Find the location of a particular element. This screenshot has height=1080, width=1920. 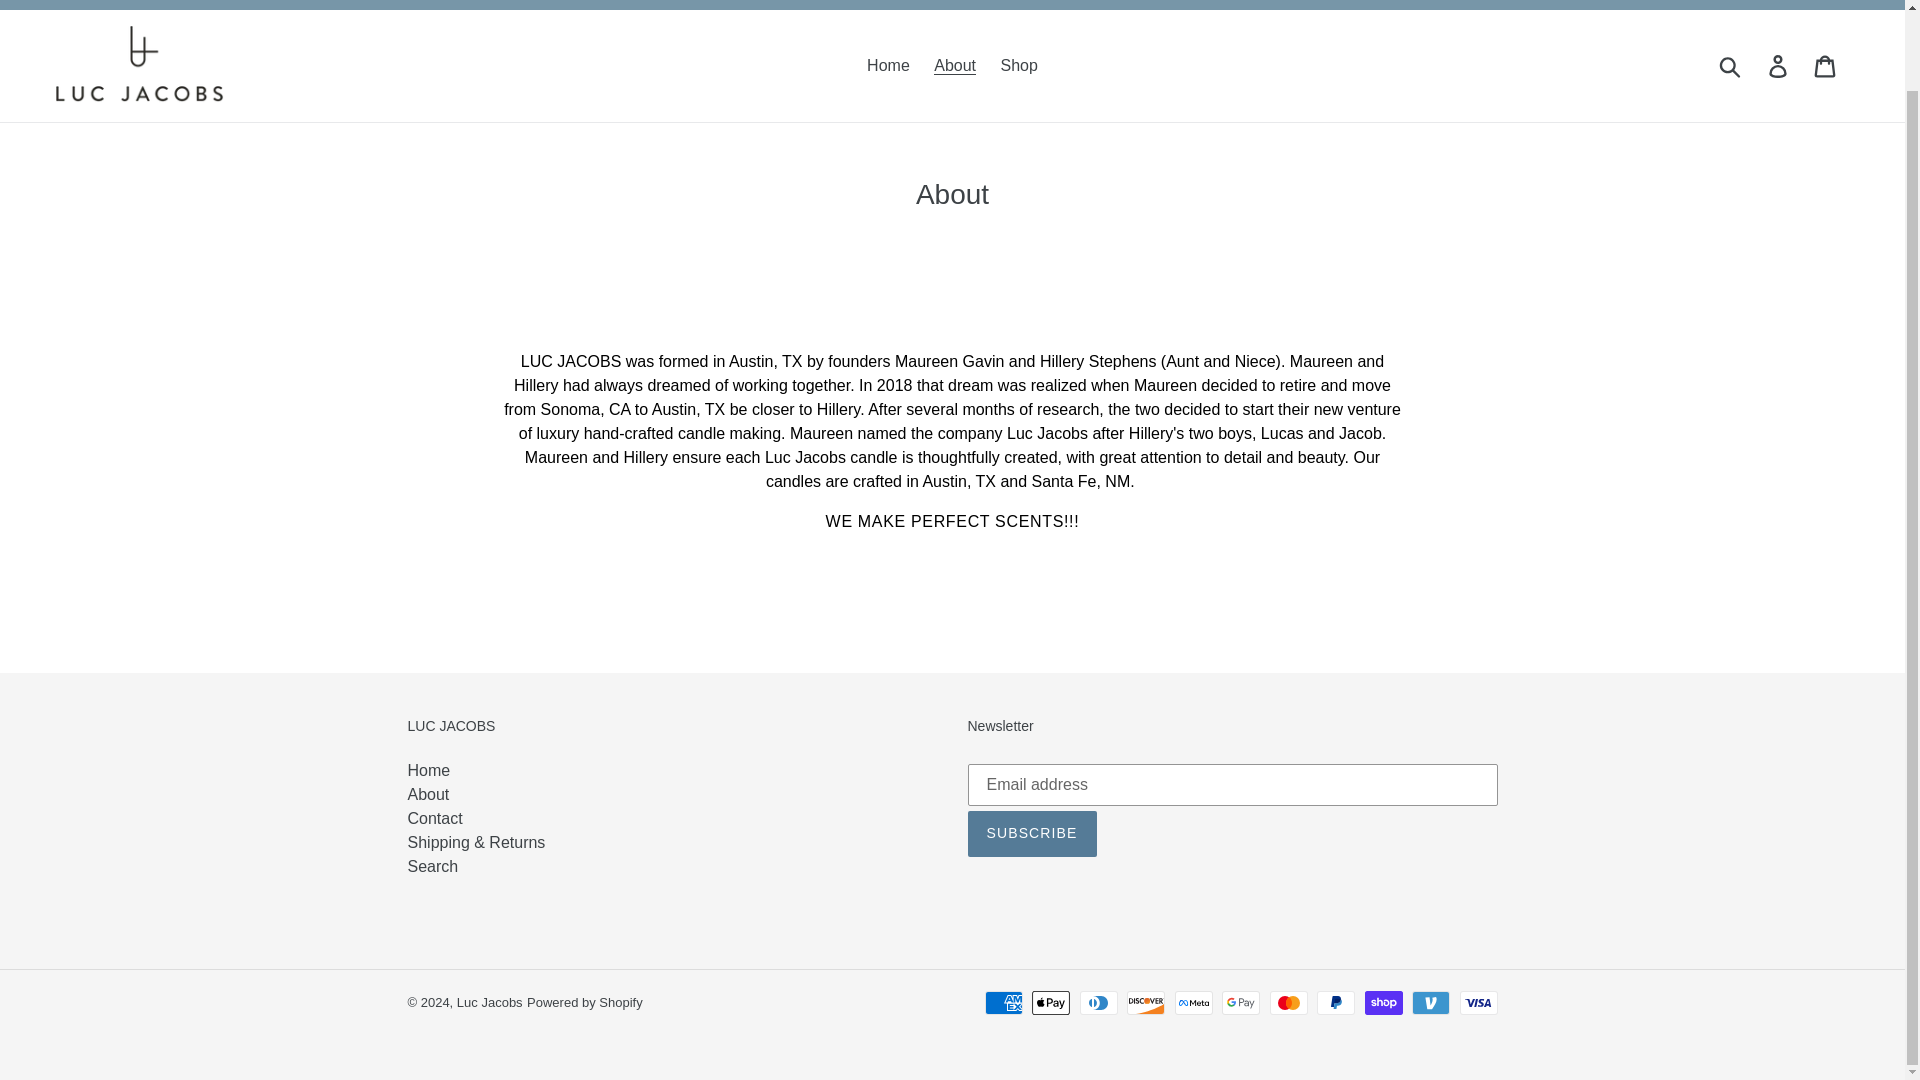

Home is located at coordinates (888, 66).